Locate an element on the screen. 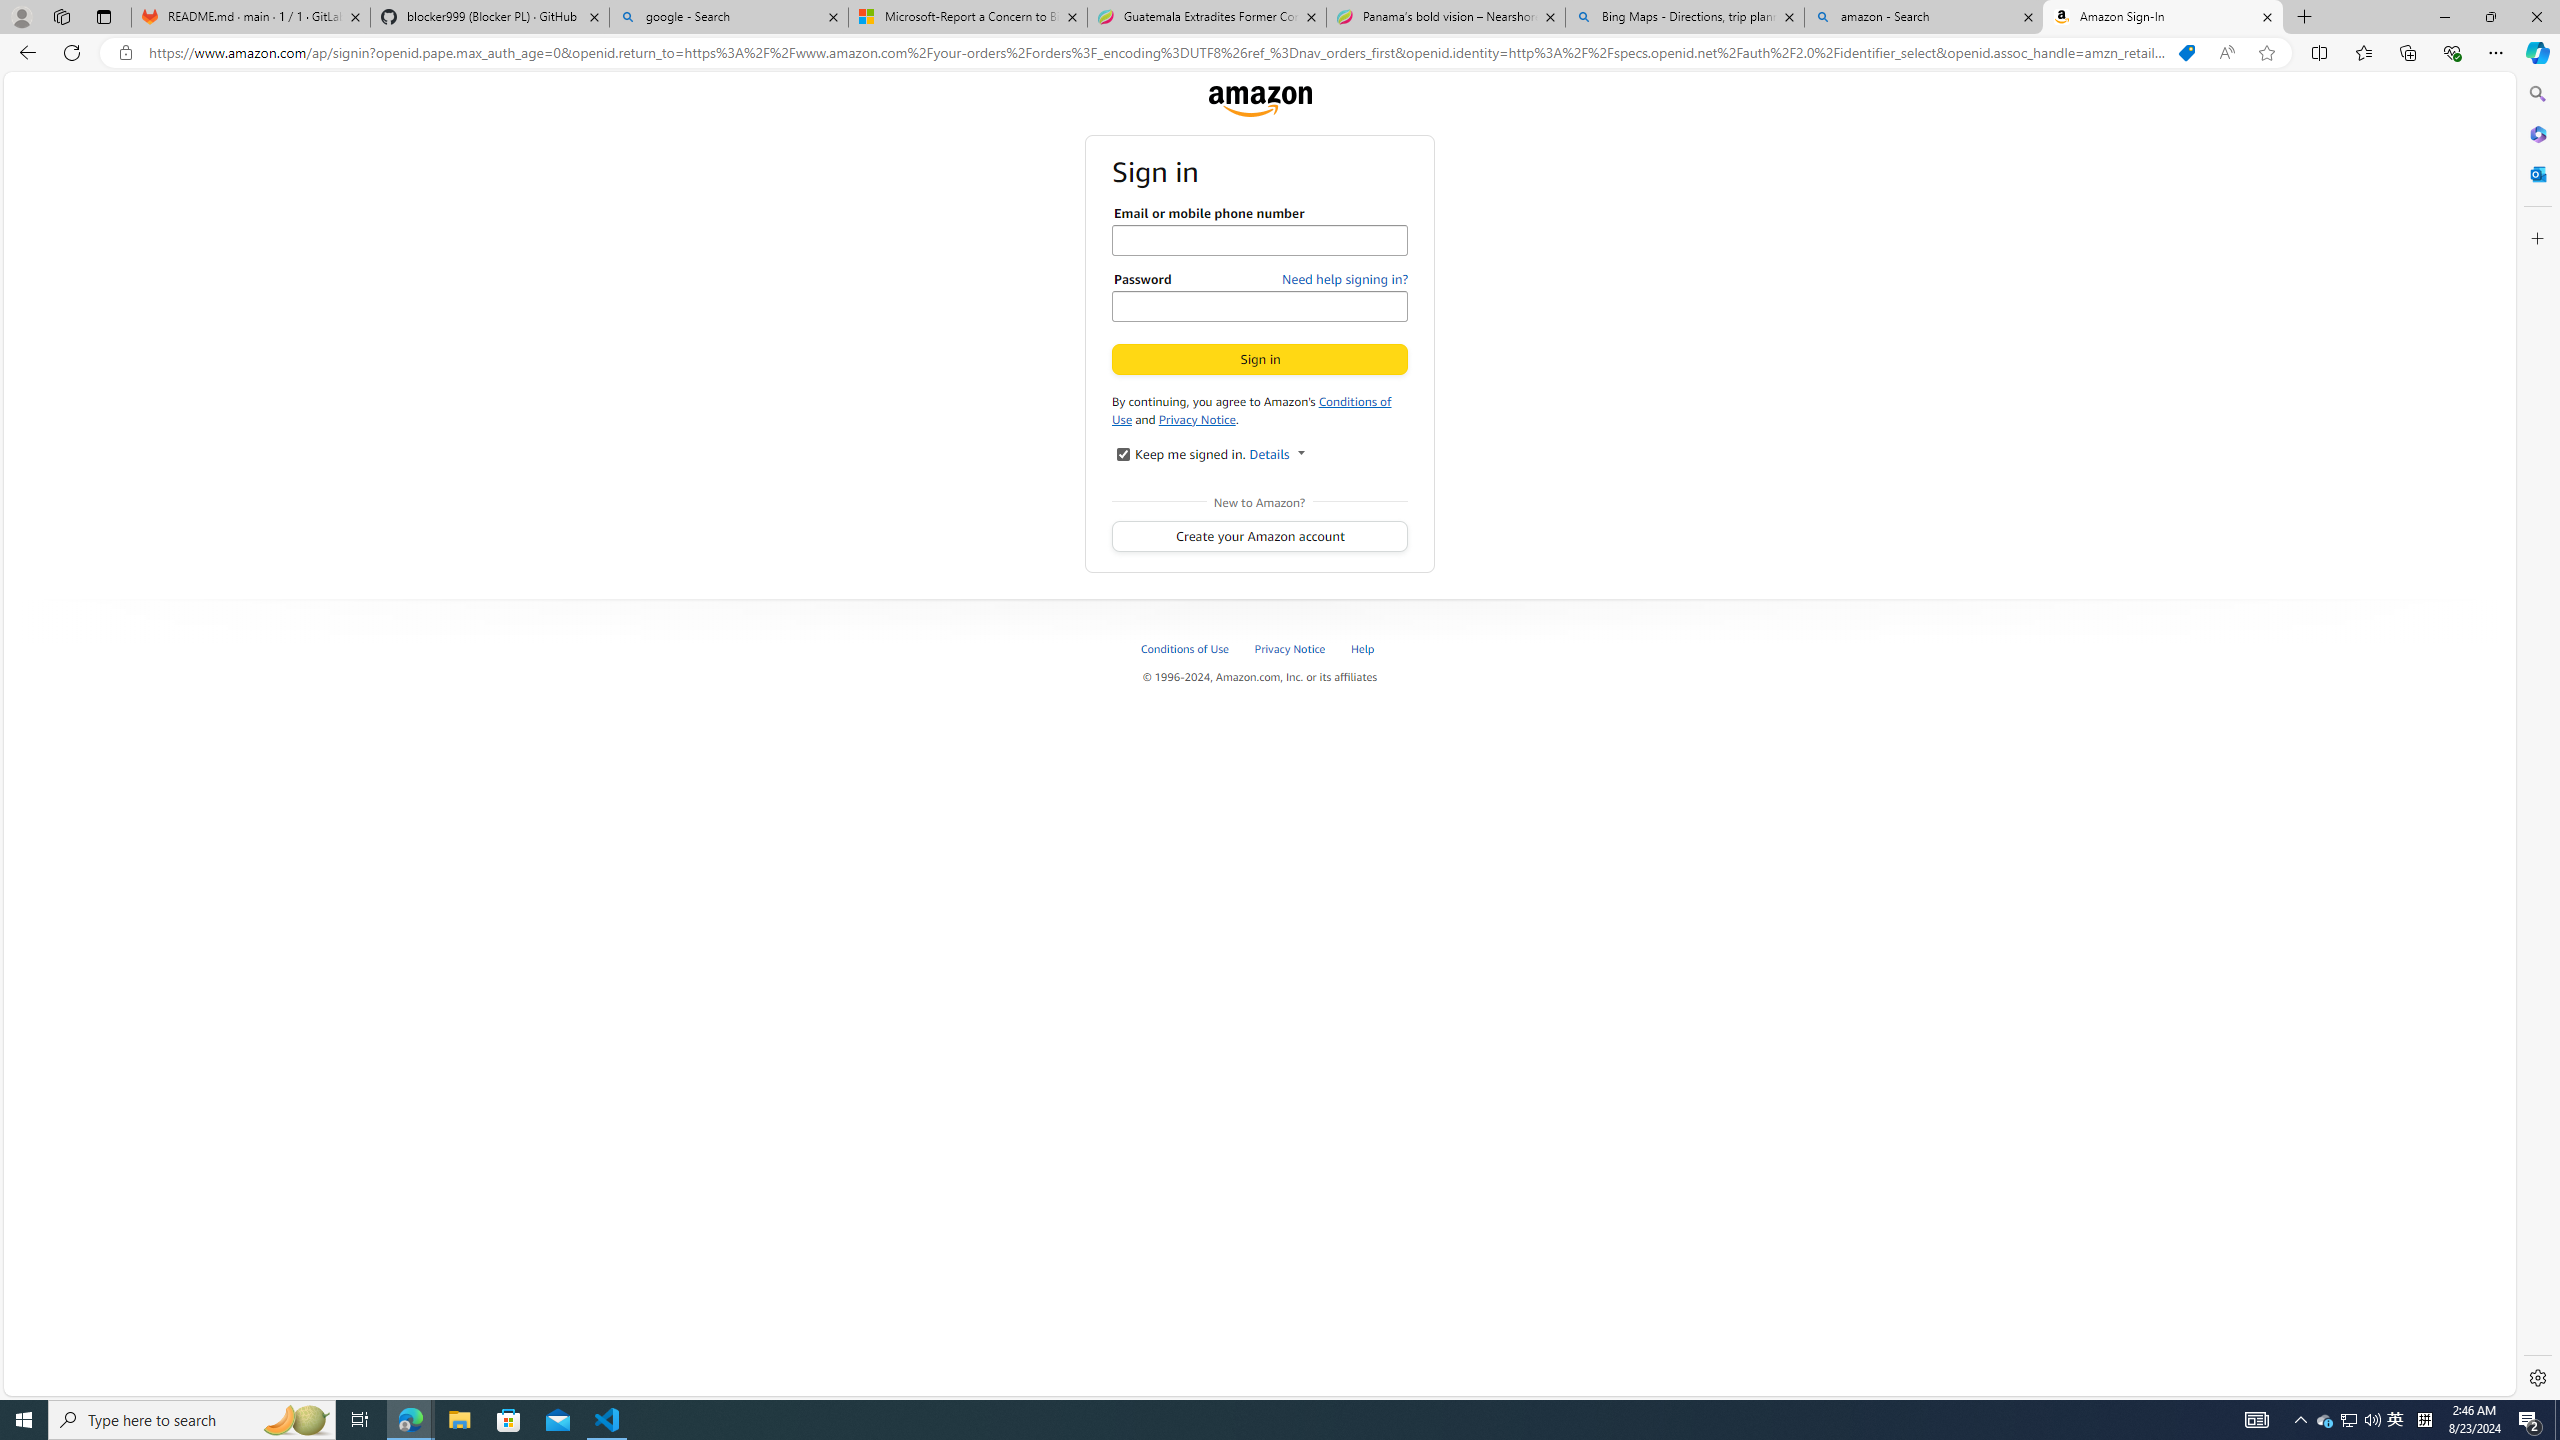  Keep me signed in. Details is located at coordinates (1122, 453).